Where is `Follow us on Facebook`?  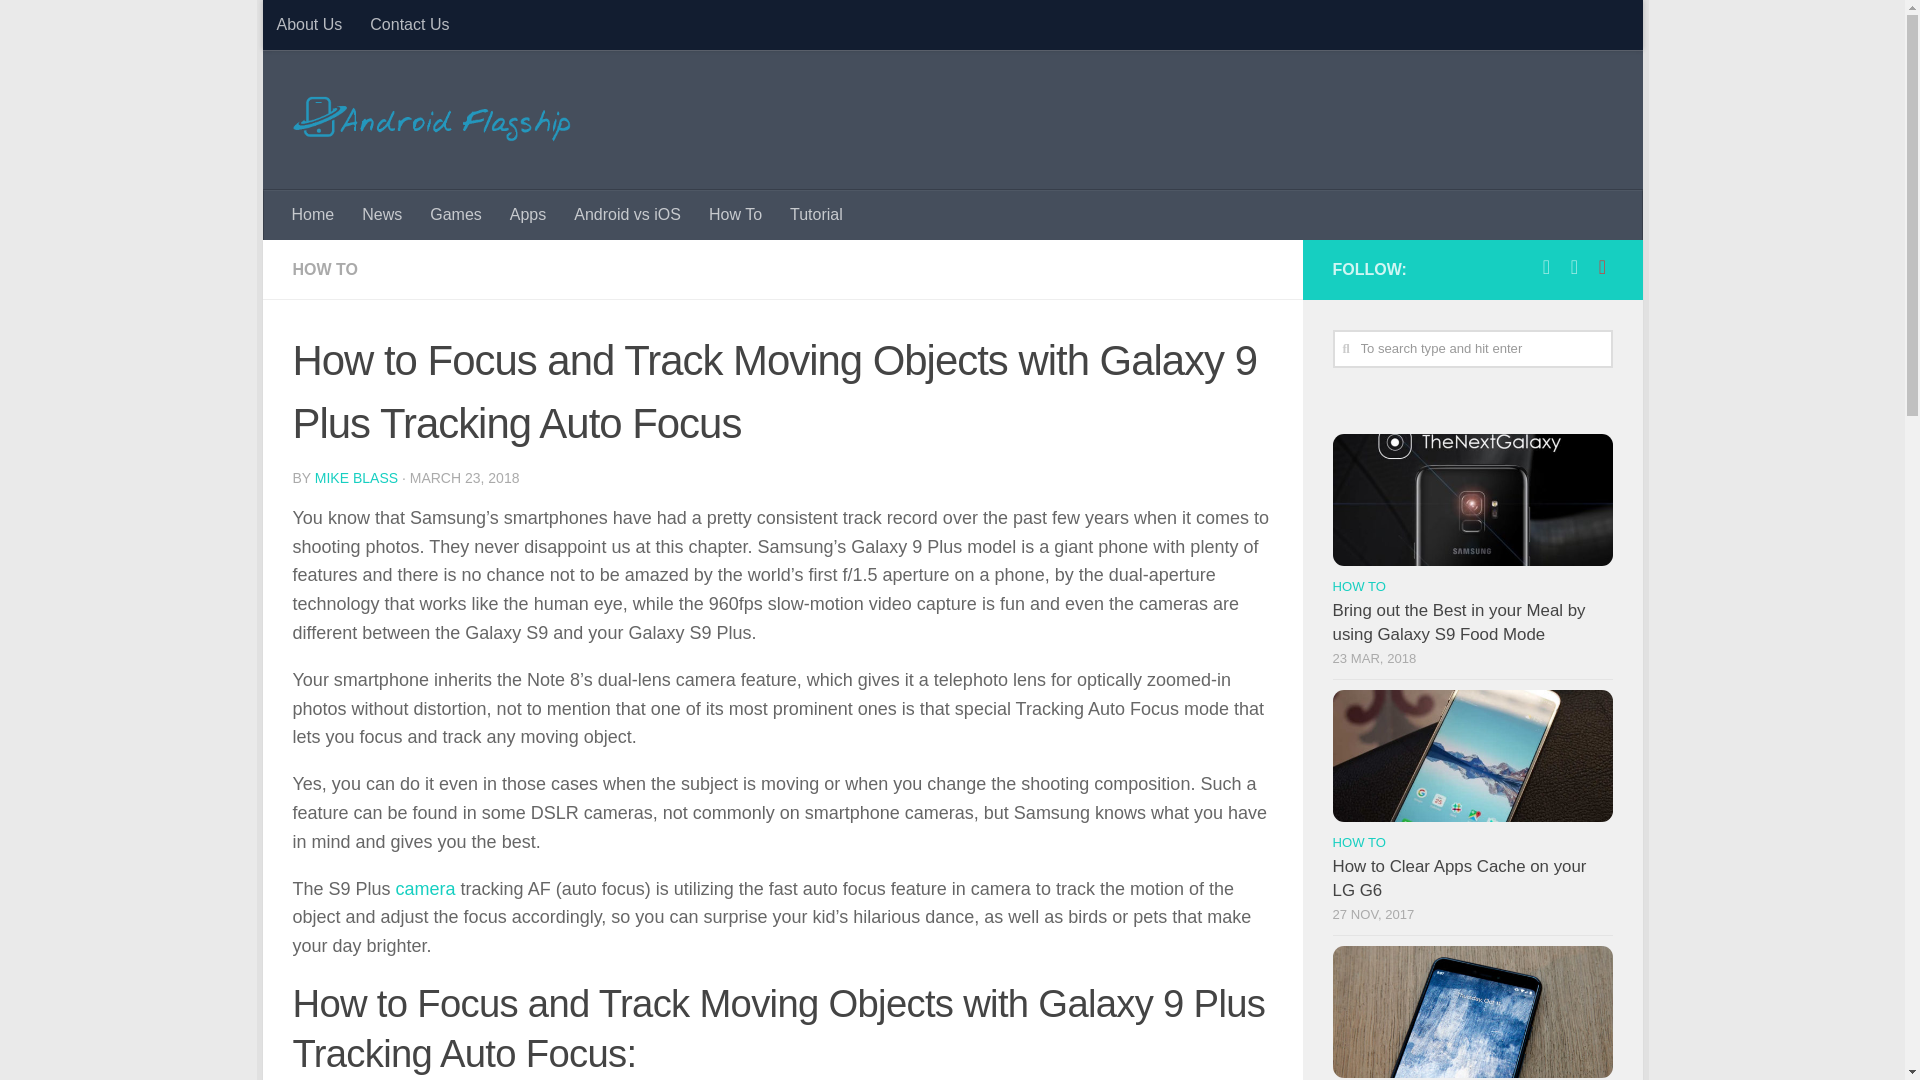 Follow us on Facebook is located at coordinates (1546, 266).